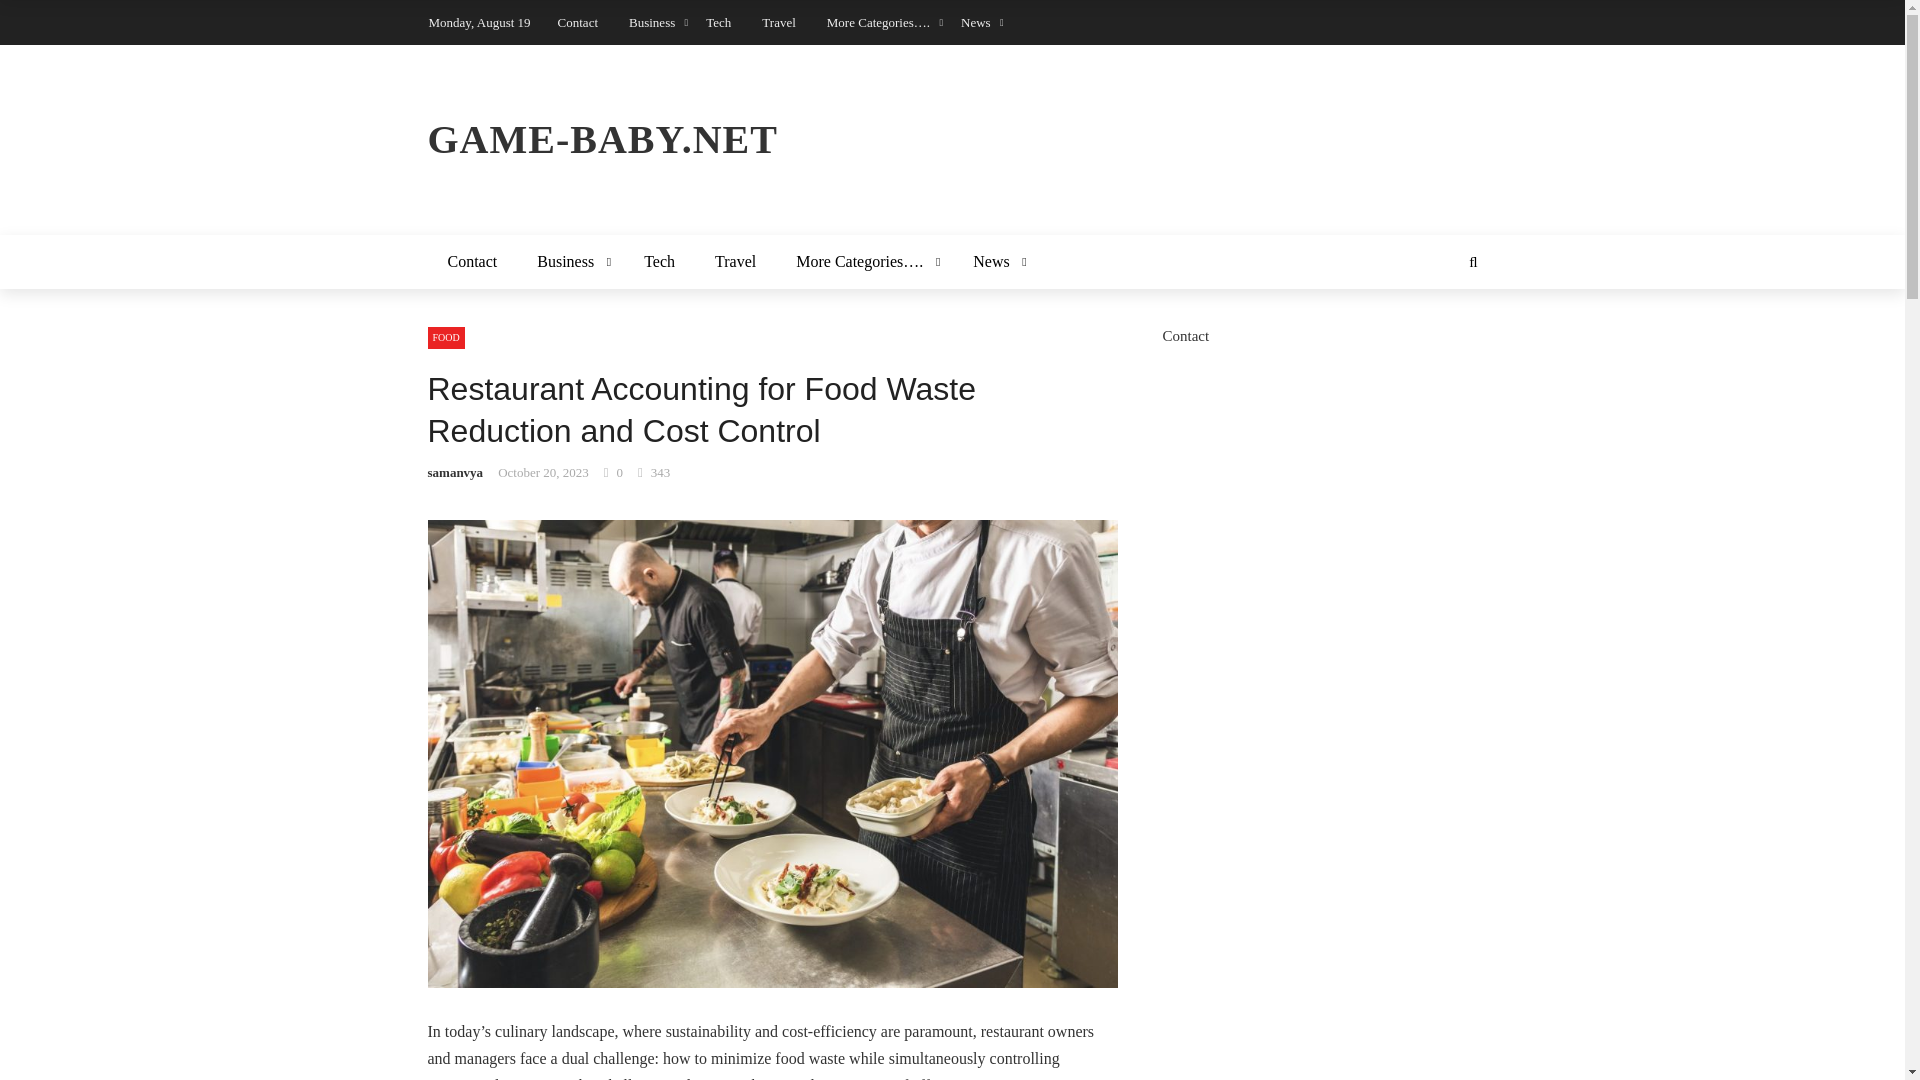 Image resolution: width=1920 pixels, height=1080 pixels. What do you see at coordinates (778, 22) in the screenshot?
I see `Travel` at bounding box center [778, 22].